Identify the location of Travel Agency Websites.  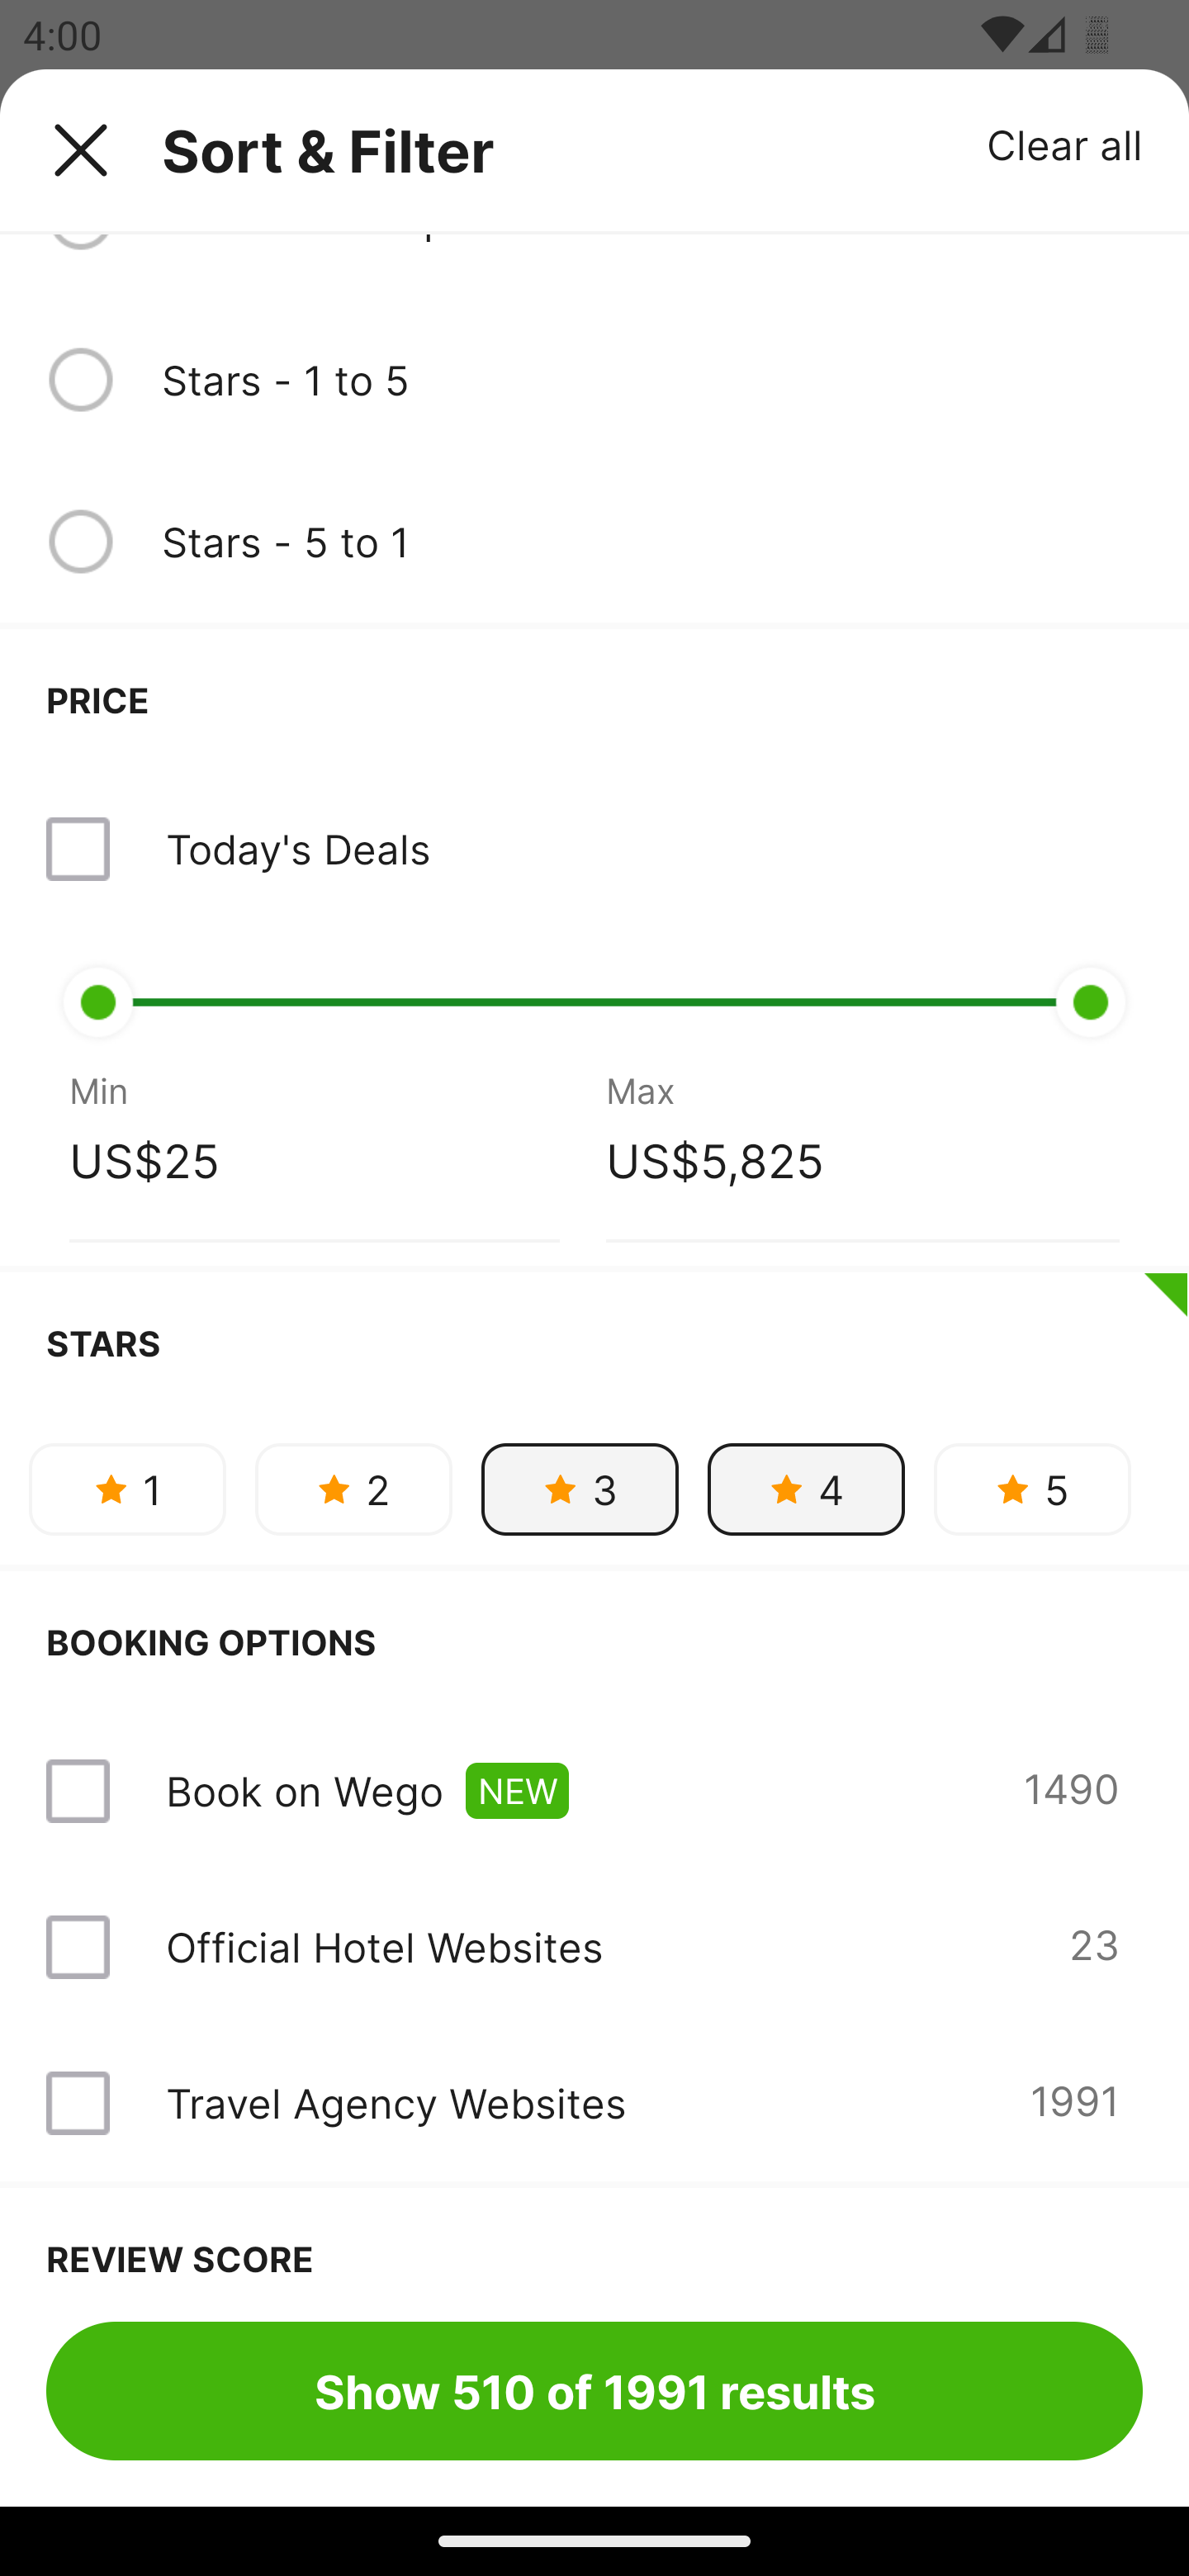
(395, 2103).